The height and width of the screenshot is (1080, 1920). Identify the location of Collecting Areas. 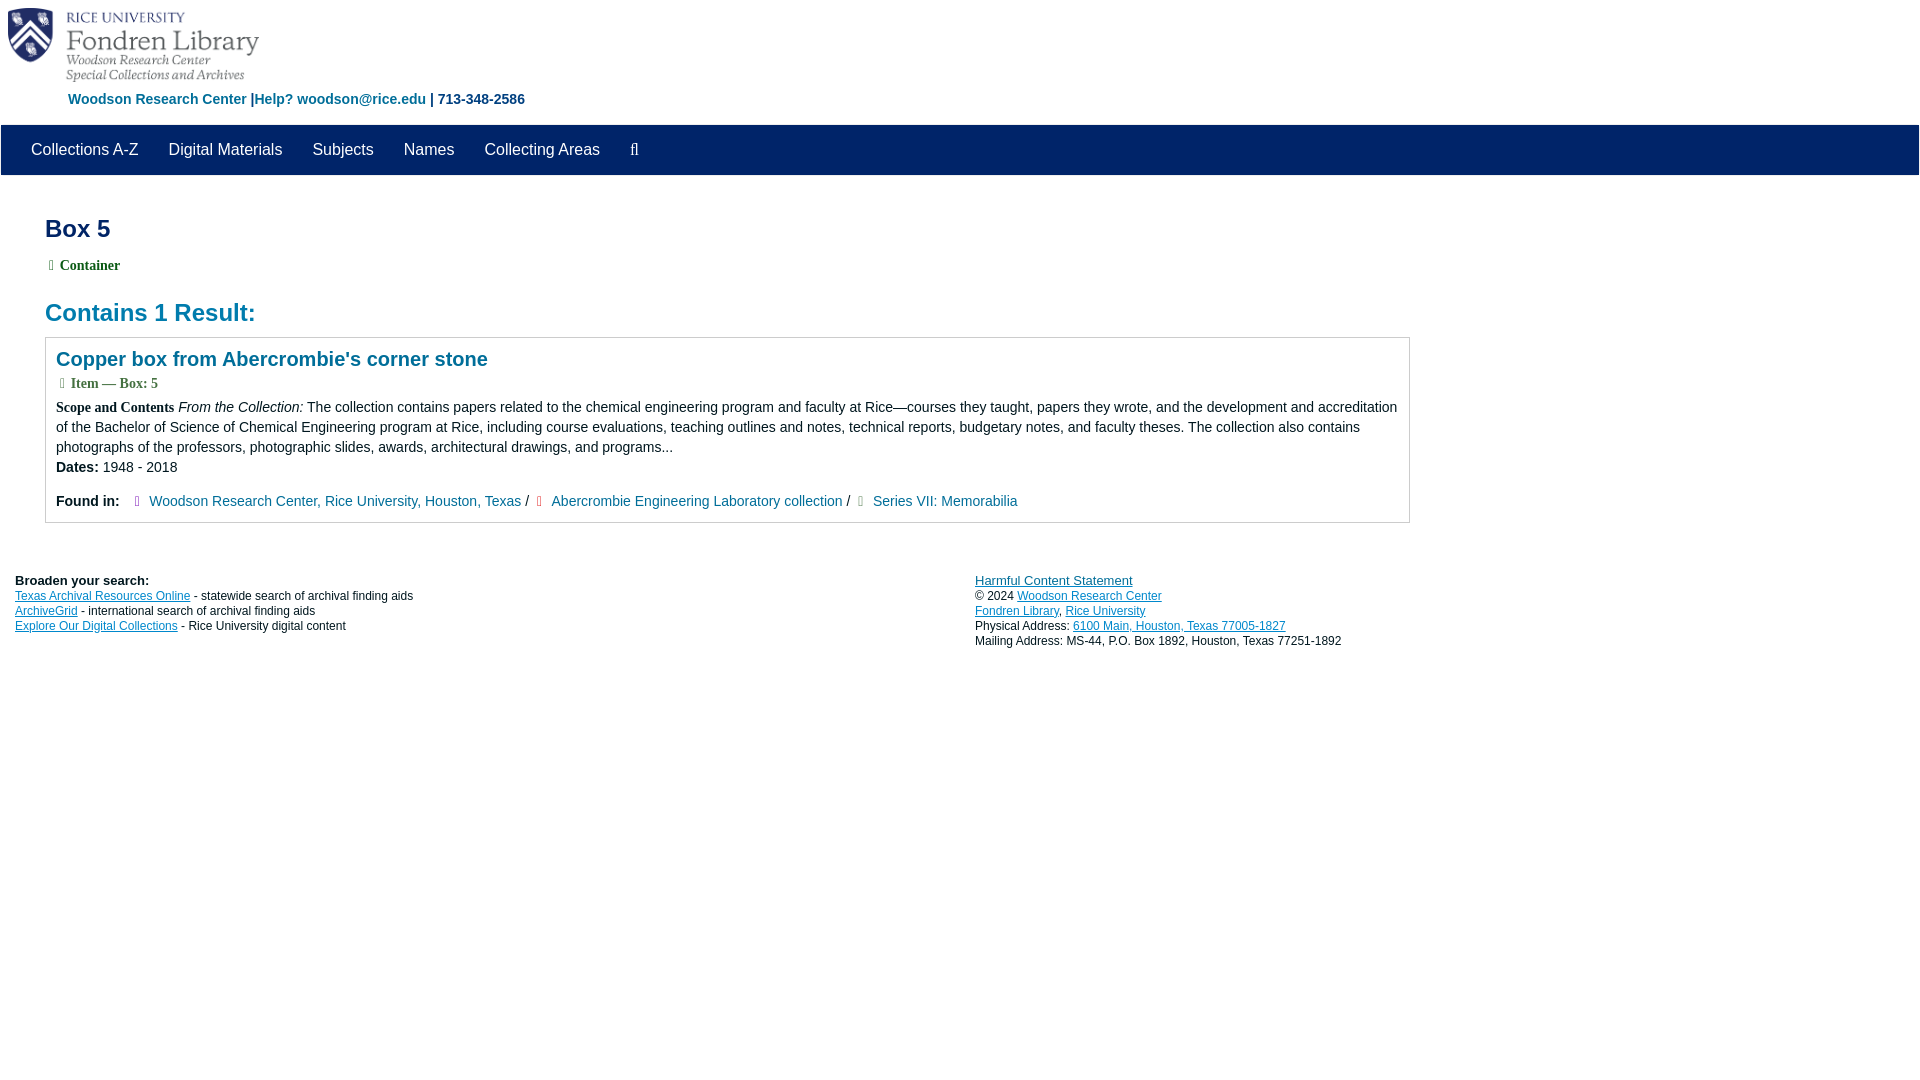
(541, 150).